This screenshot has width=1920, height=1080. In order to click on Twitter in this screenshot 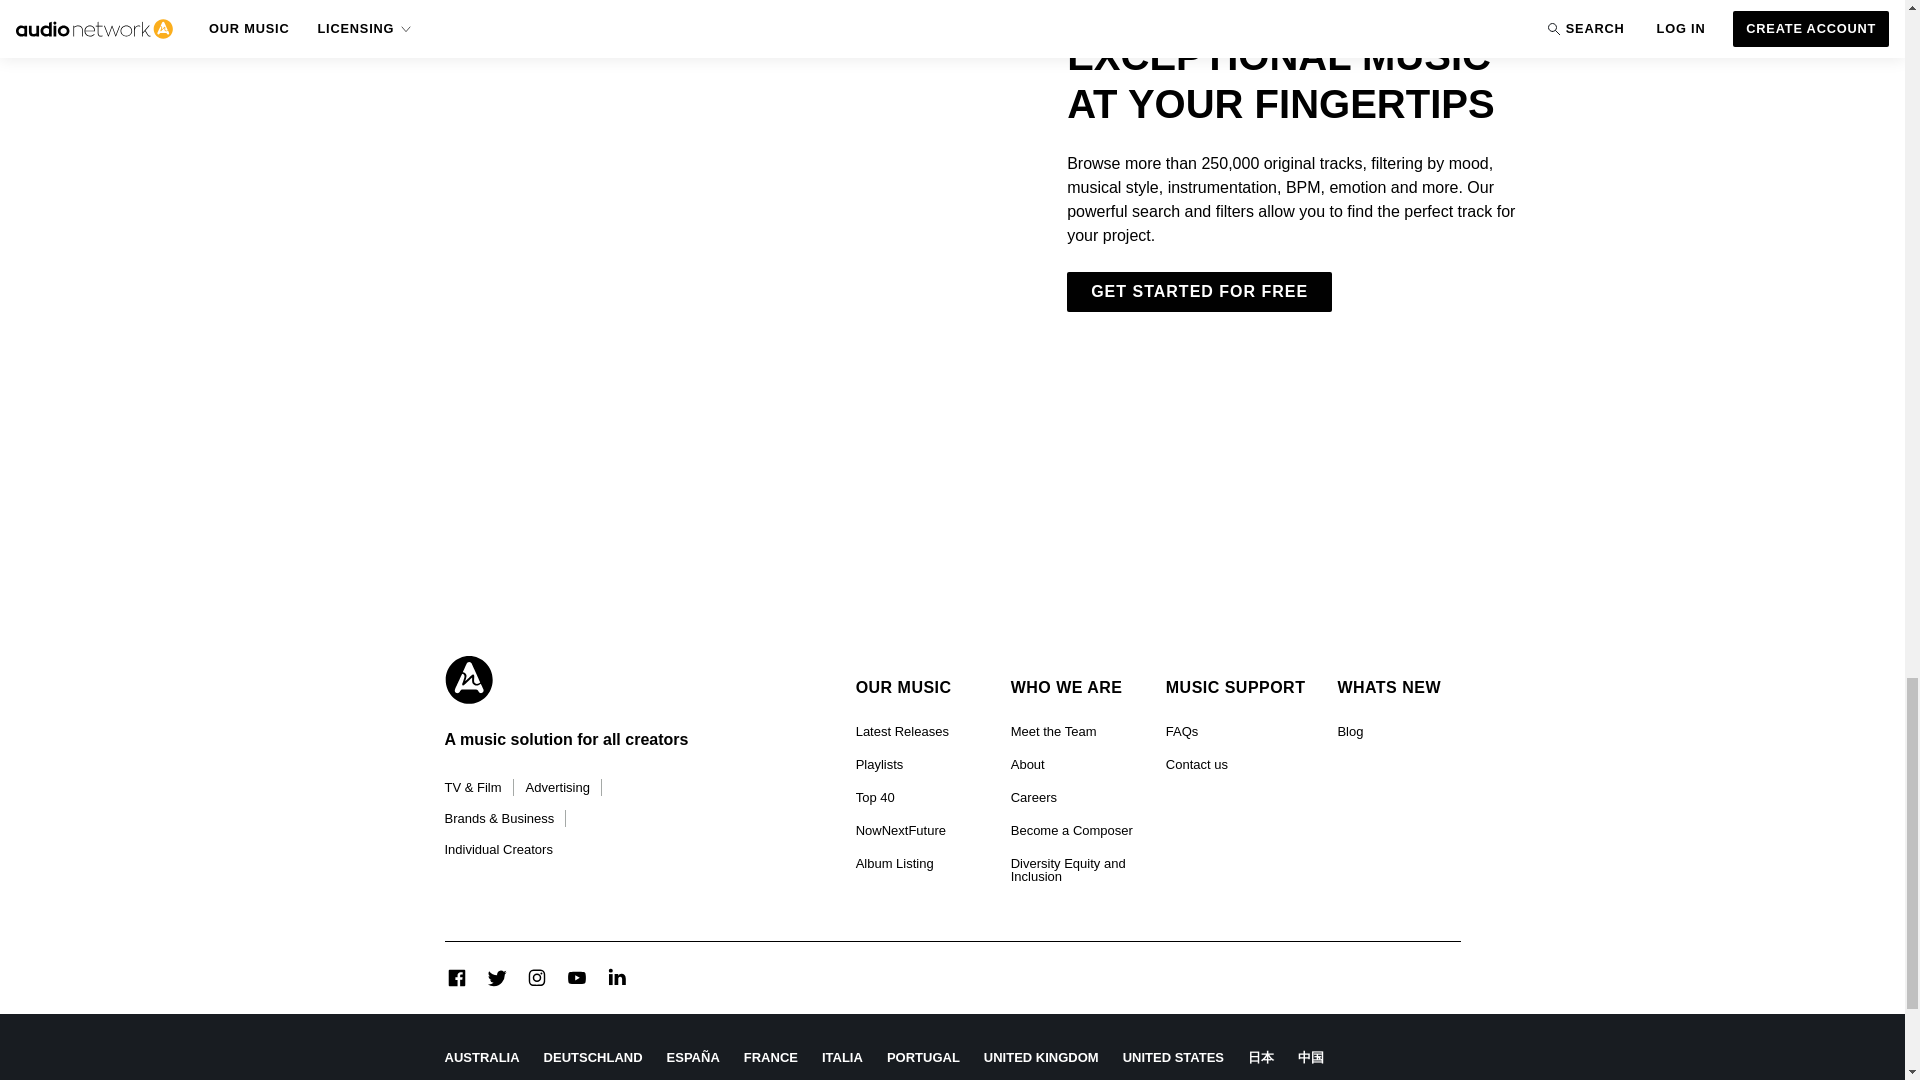, I will do `click(496, 978)`.